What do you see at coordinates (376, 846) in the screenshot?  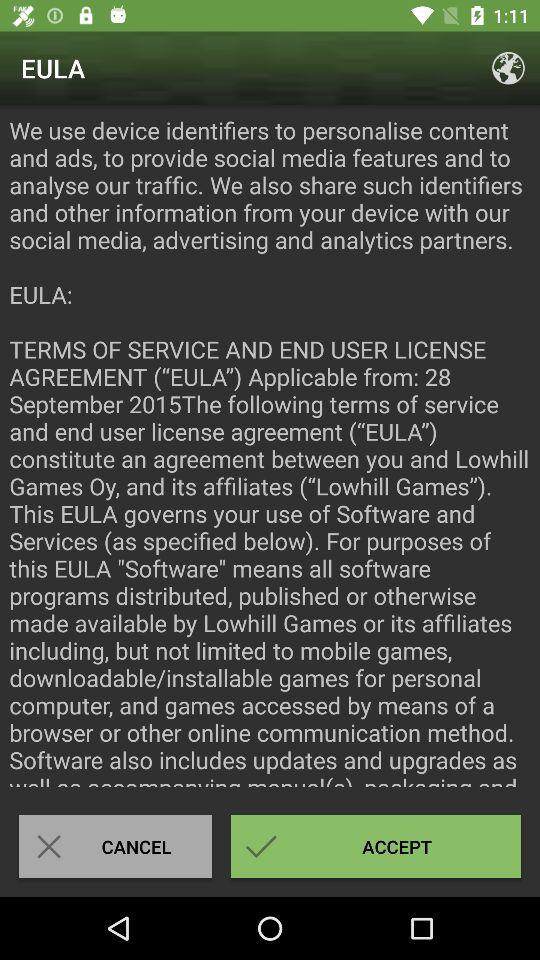 I see `scroll until accept icon` at bounding box center [376, 846].